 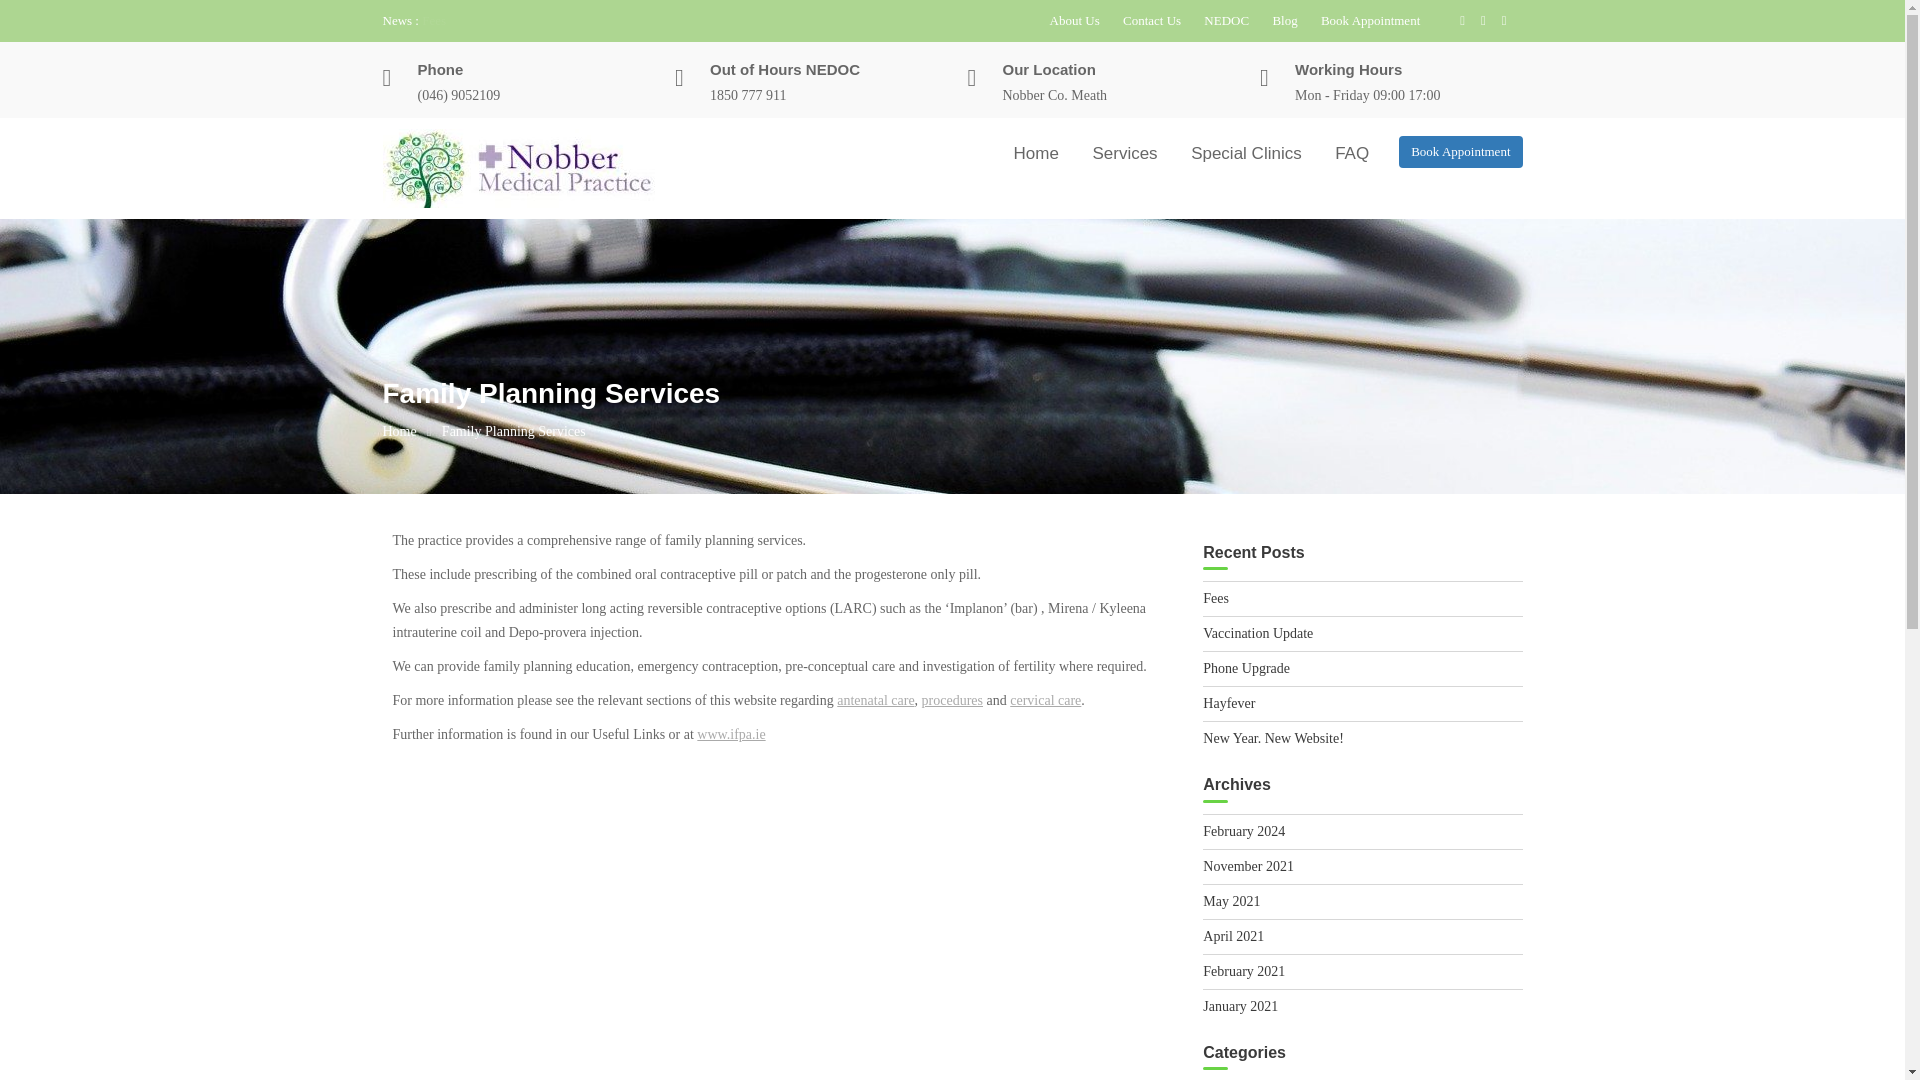 What do you see at coordinates (1216, 598) in the screenshot?
I see `Fees` at bounding box center [1216, 598].